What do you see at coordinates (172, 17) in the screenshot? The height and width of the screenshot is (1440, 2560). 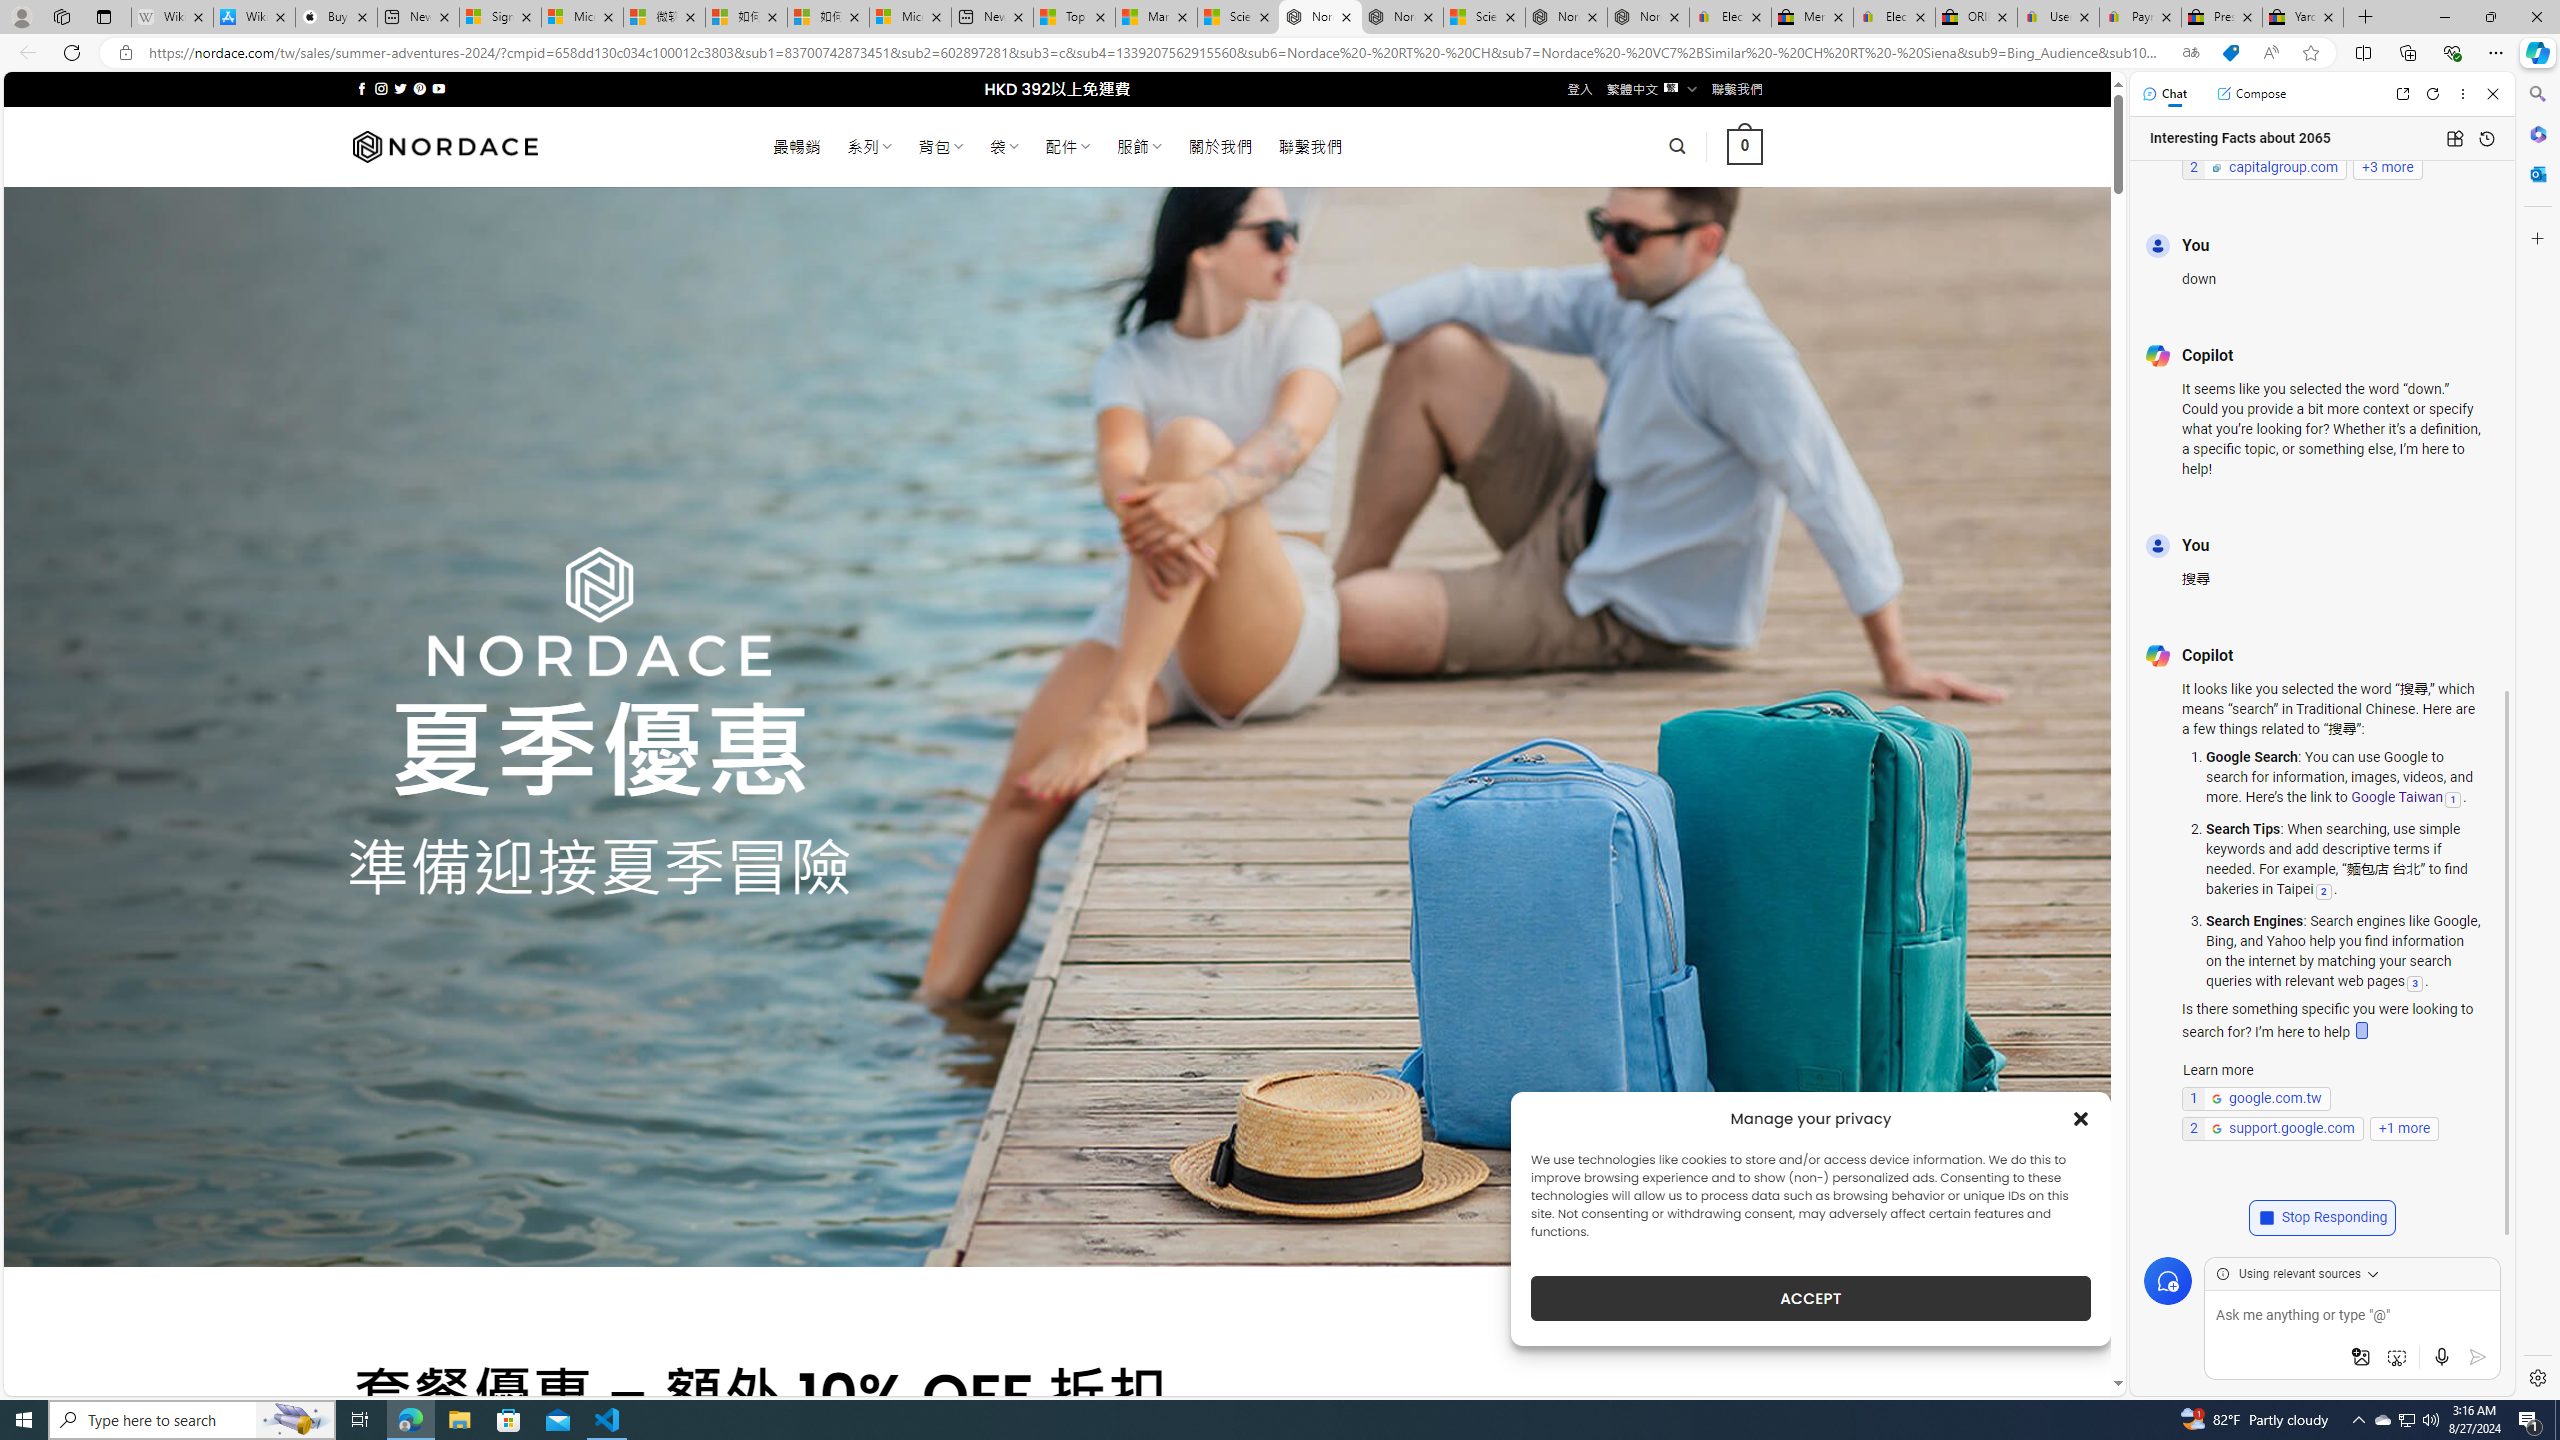 I see `Wikipedia - Sleeping` at bounding box center [172, 17].